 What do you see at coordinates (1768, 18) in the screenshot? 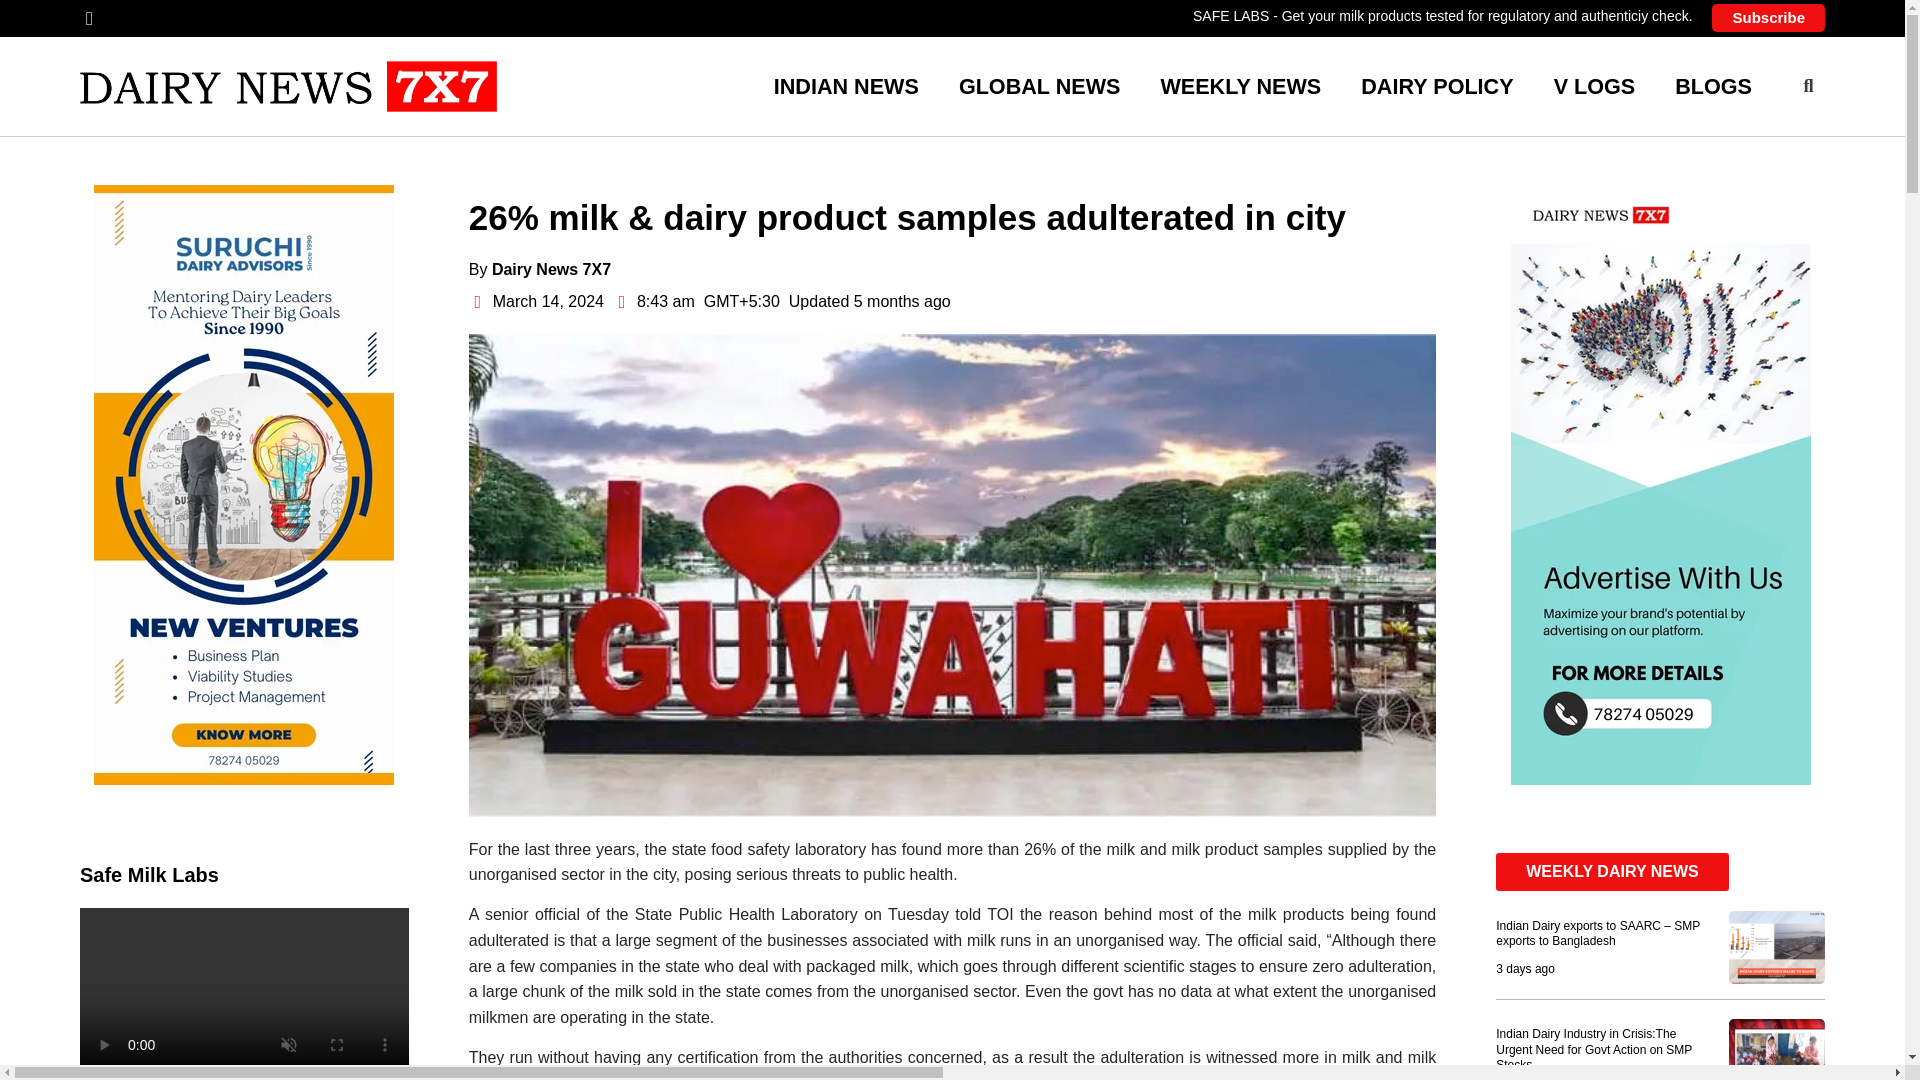
I see `Subscribe` at bounding box center [1768, 18].